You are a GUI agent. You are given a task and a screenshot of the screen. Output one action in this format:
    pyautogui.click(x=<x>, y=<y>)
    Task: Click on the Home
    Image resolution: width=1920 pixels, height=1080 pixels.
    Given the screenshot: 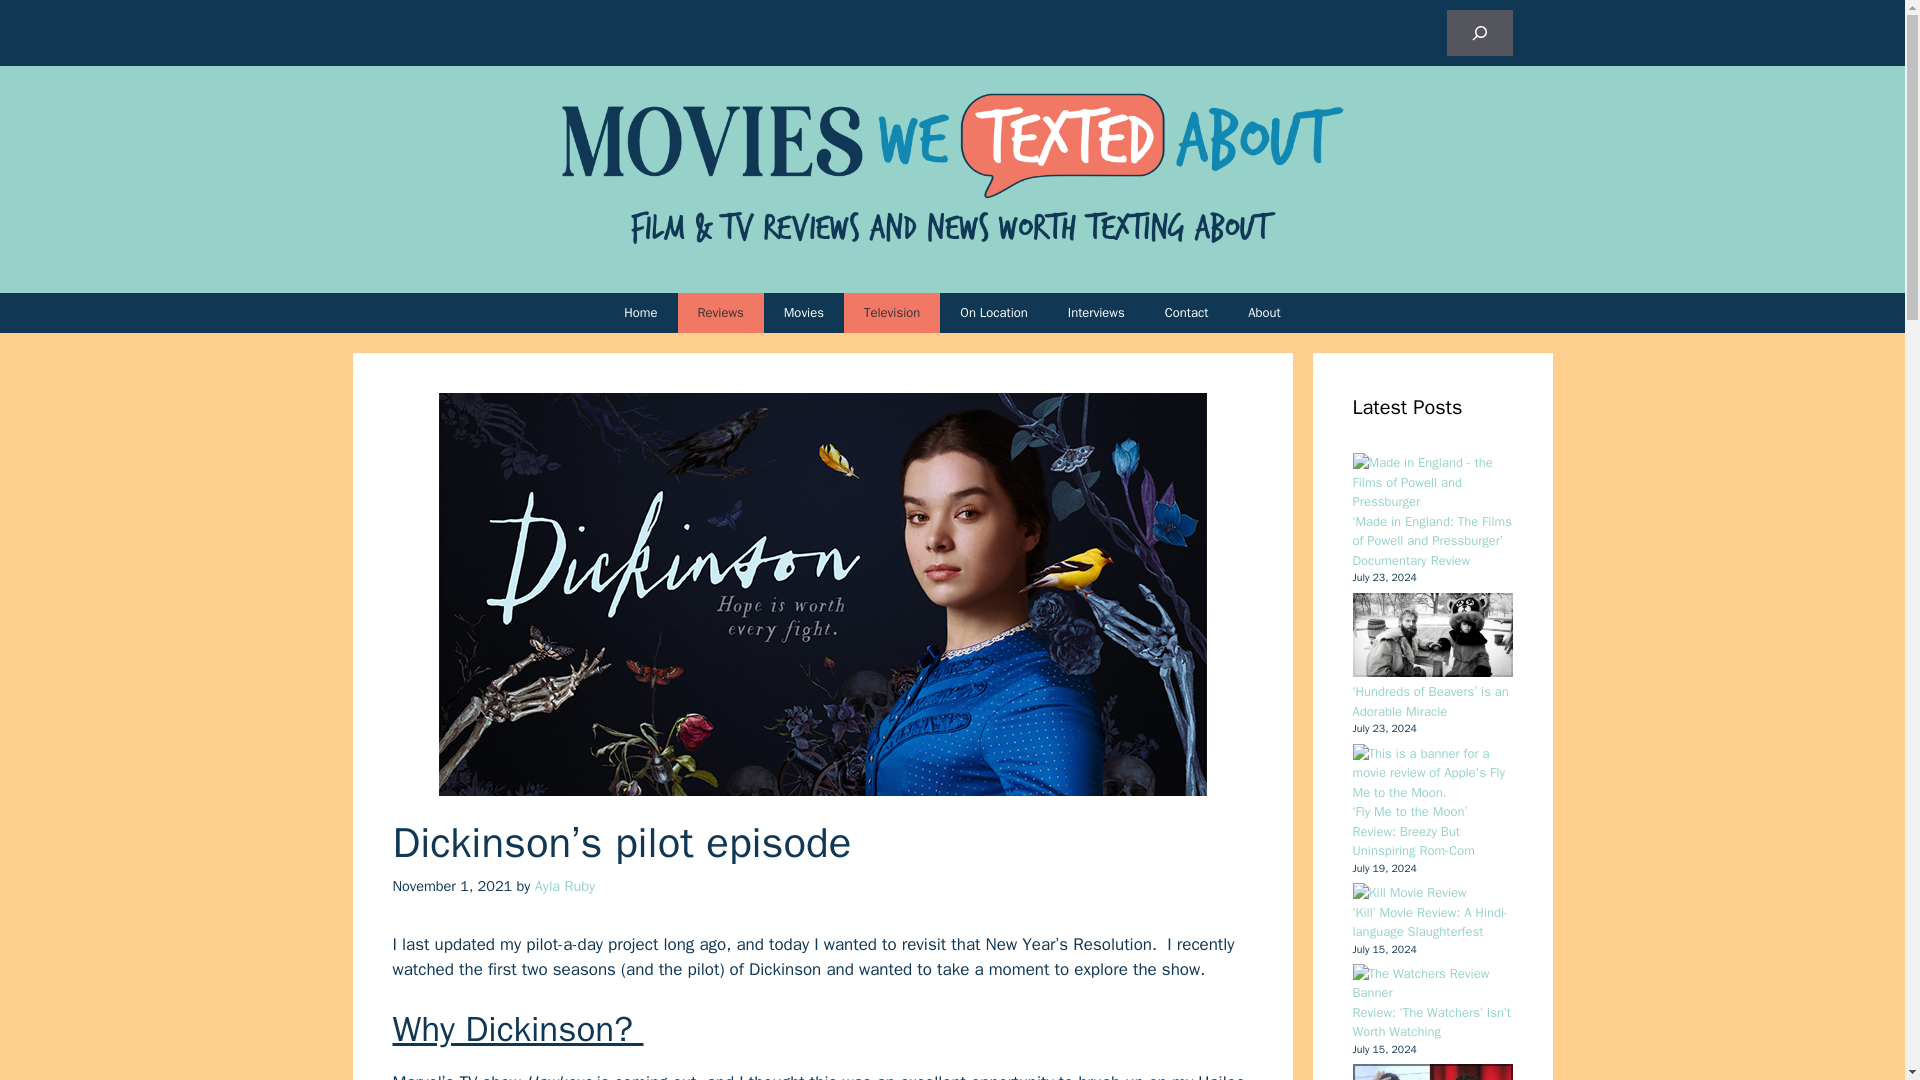 What is the action you would take?
    pyautogui.click(x=640, y=312)
    